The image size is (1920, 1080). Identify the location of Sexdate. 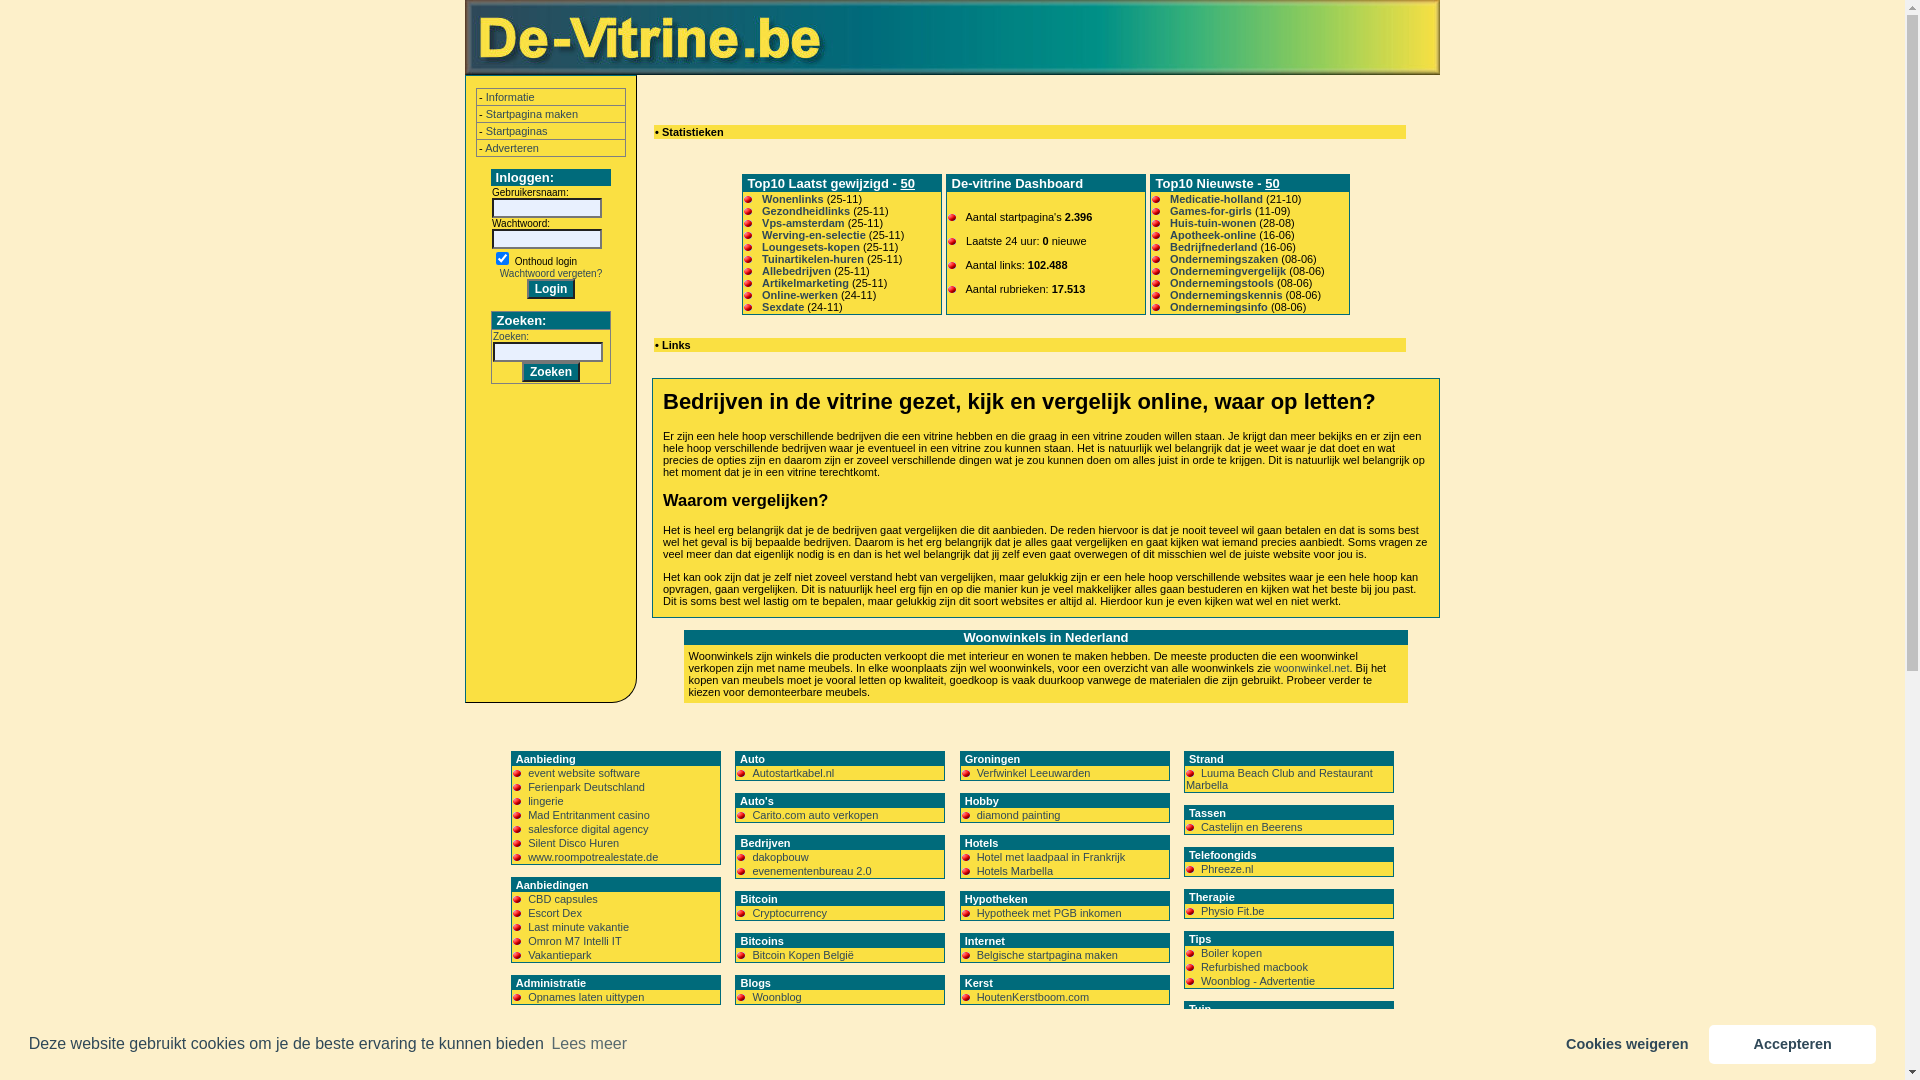
(783, 307).